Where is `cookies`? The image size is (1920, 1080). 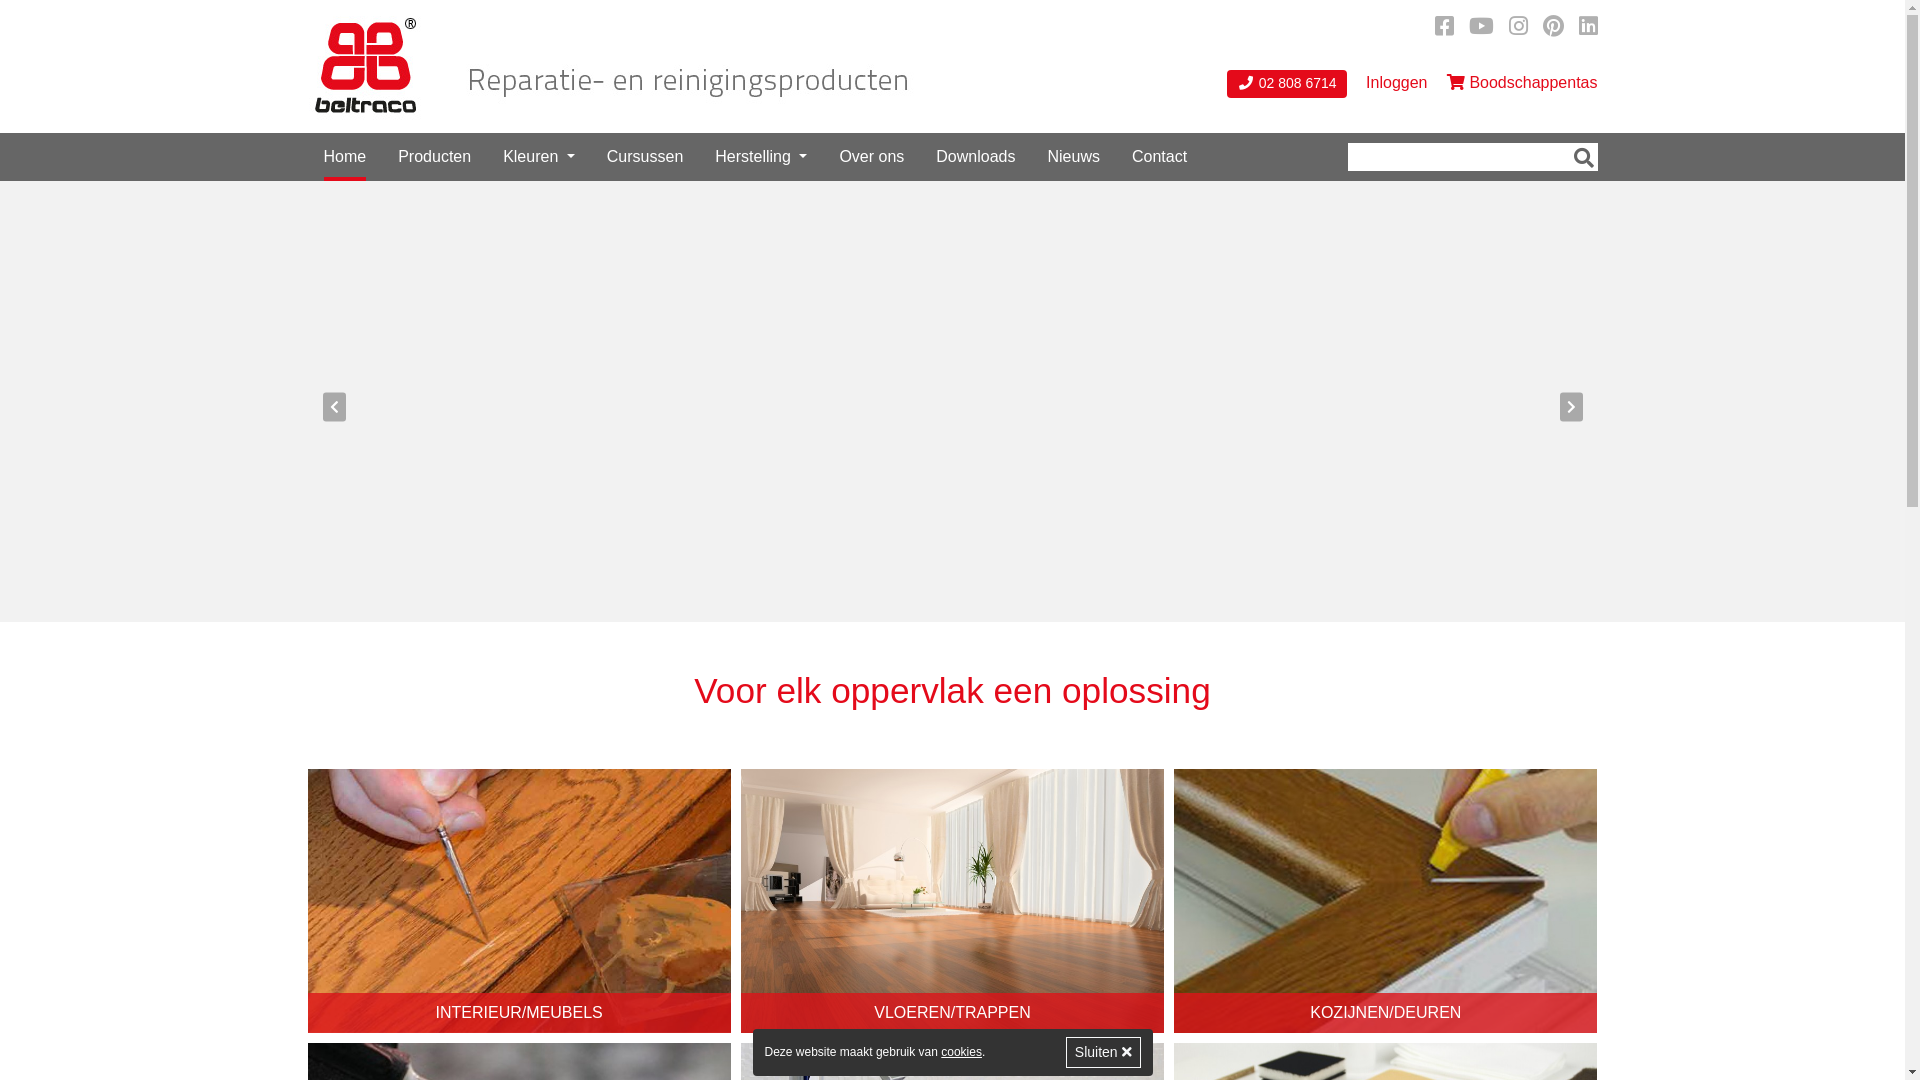
cookies is located at coordinates (962, 1052).